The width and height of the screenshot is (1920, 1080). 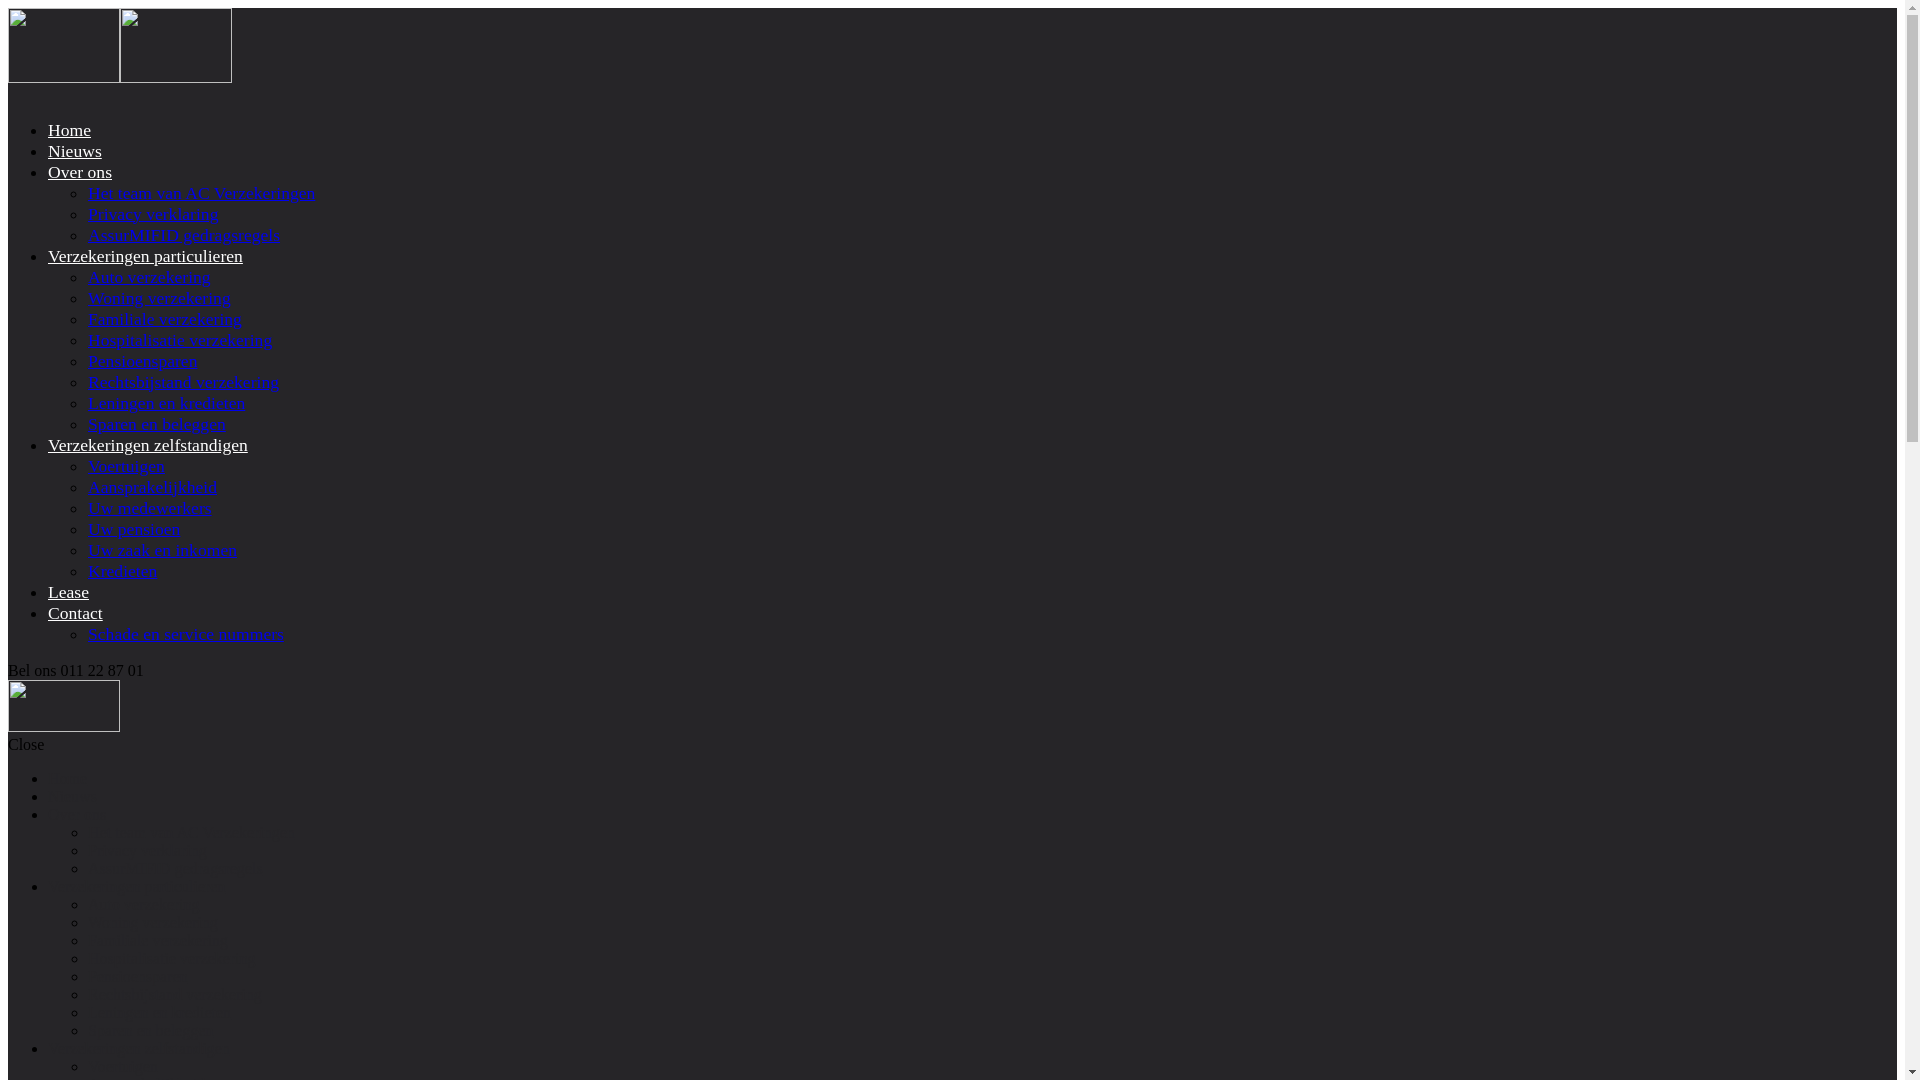 What do you see at coordinates (184, 235) in the screenshot?
I see `AssurMIFID gedragsregels` at bounding box center [184, 235].